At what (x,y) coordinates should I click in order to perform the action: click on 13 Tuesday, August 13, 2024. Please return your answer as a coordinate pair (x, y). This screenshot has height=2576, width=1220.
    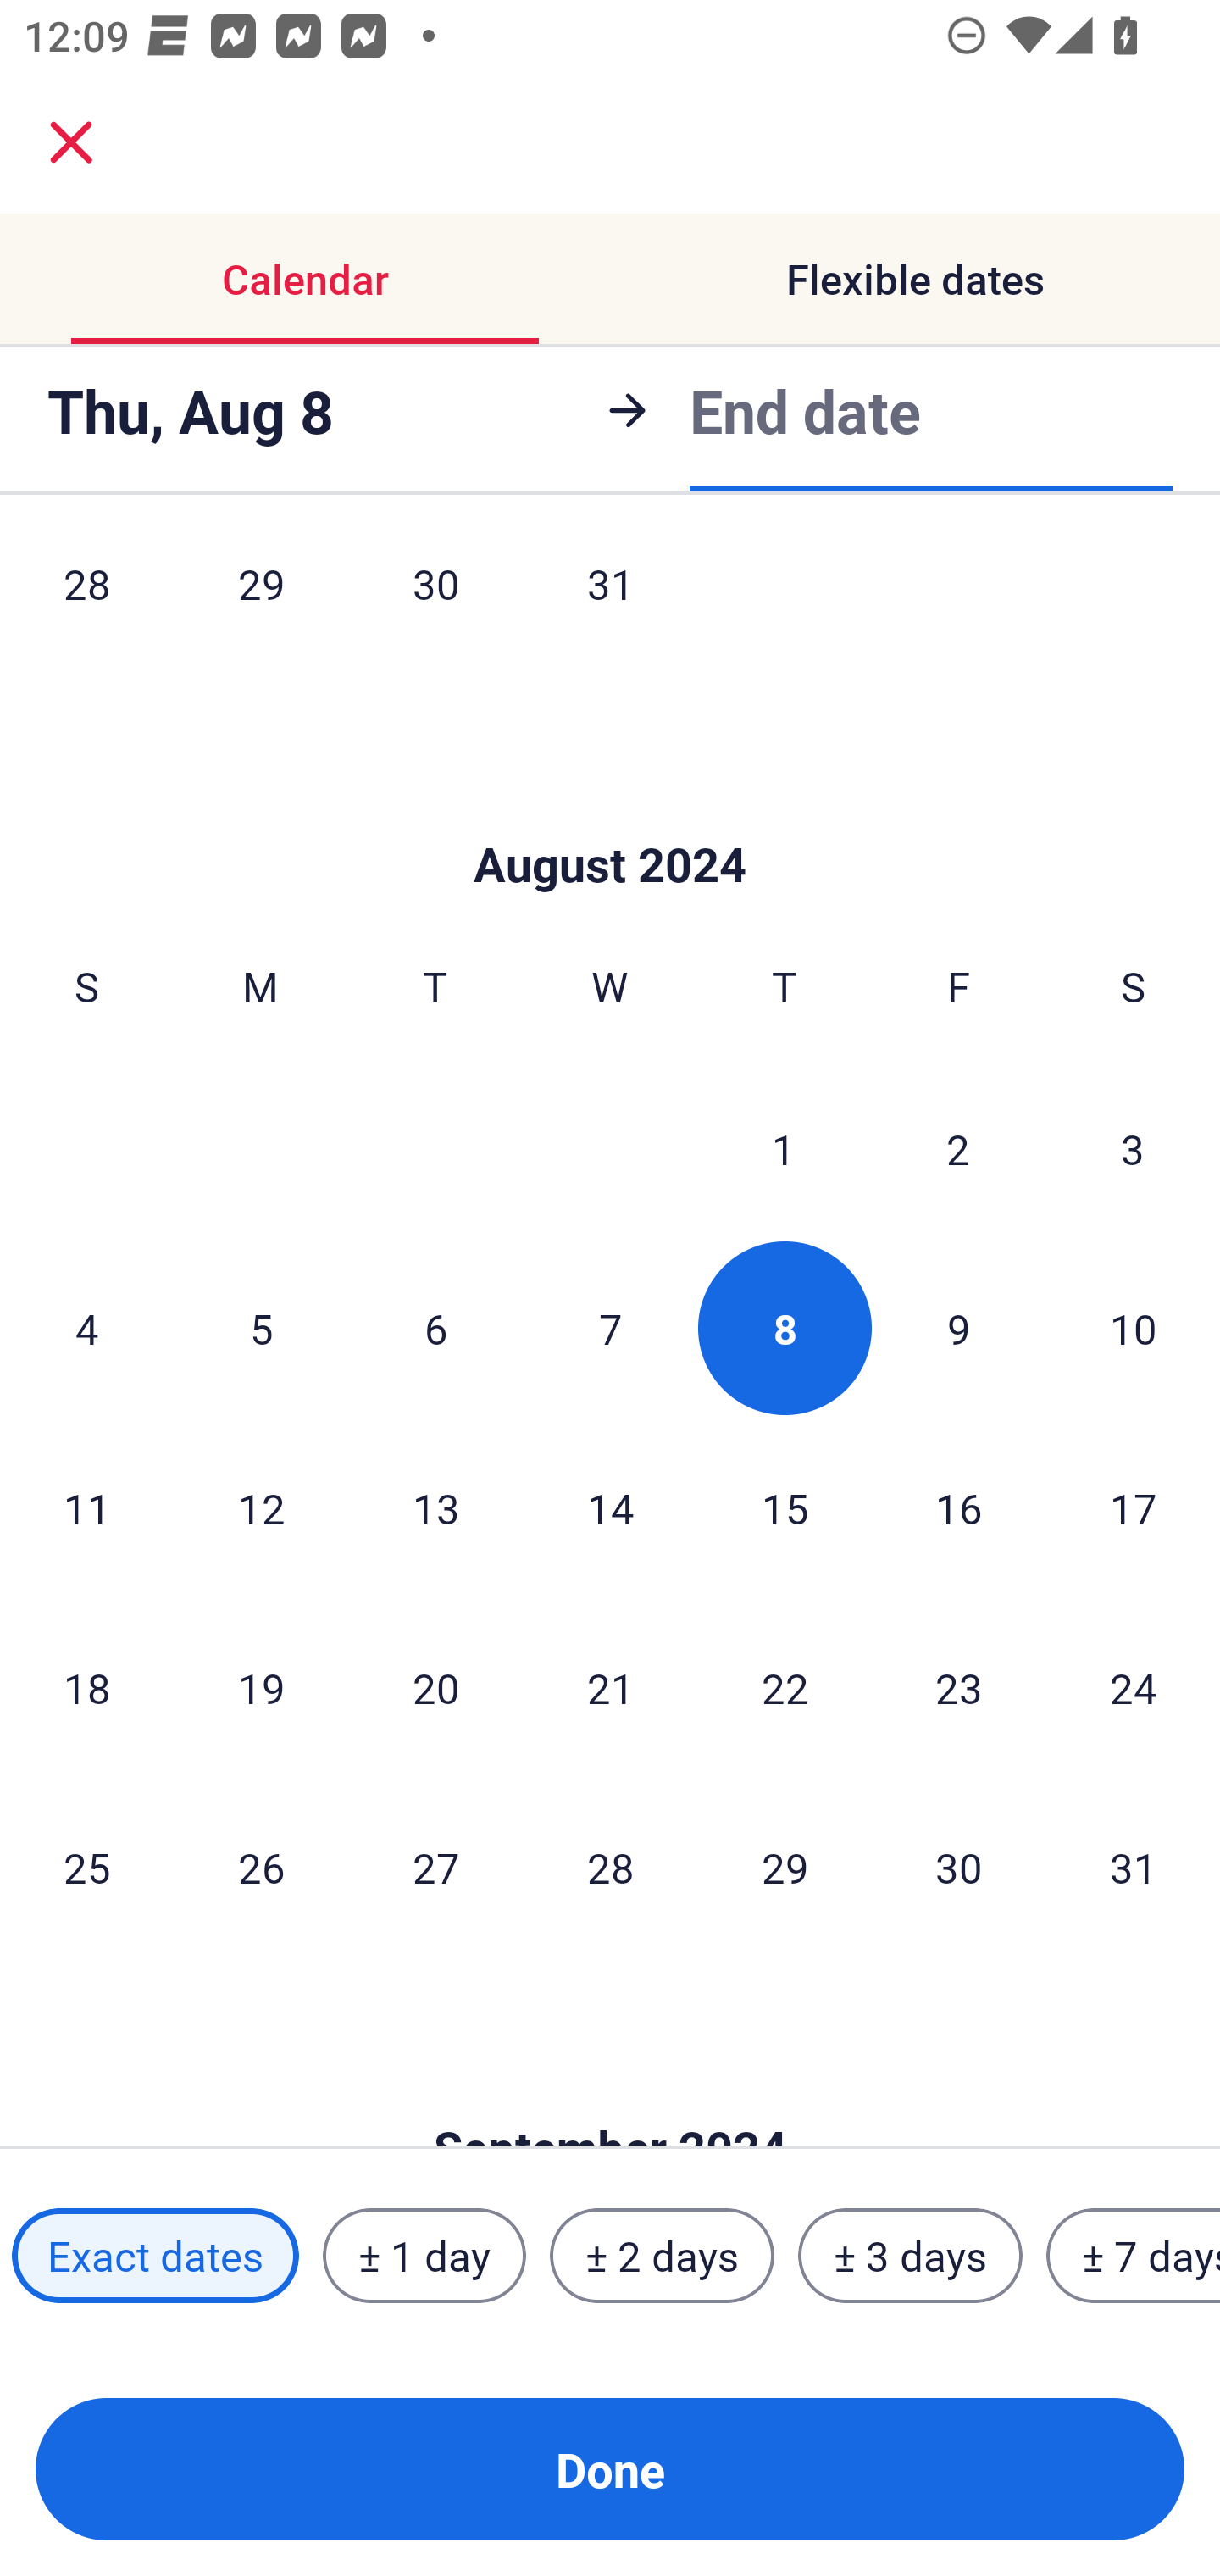
    Looking at the image, I should click on (435, 1508).